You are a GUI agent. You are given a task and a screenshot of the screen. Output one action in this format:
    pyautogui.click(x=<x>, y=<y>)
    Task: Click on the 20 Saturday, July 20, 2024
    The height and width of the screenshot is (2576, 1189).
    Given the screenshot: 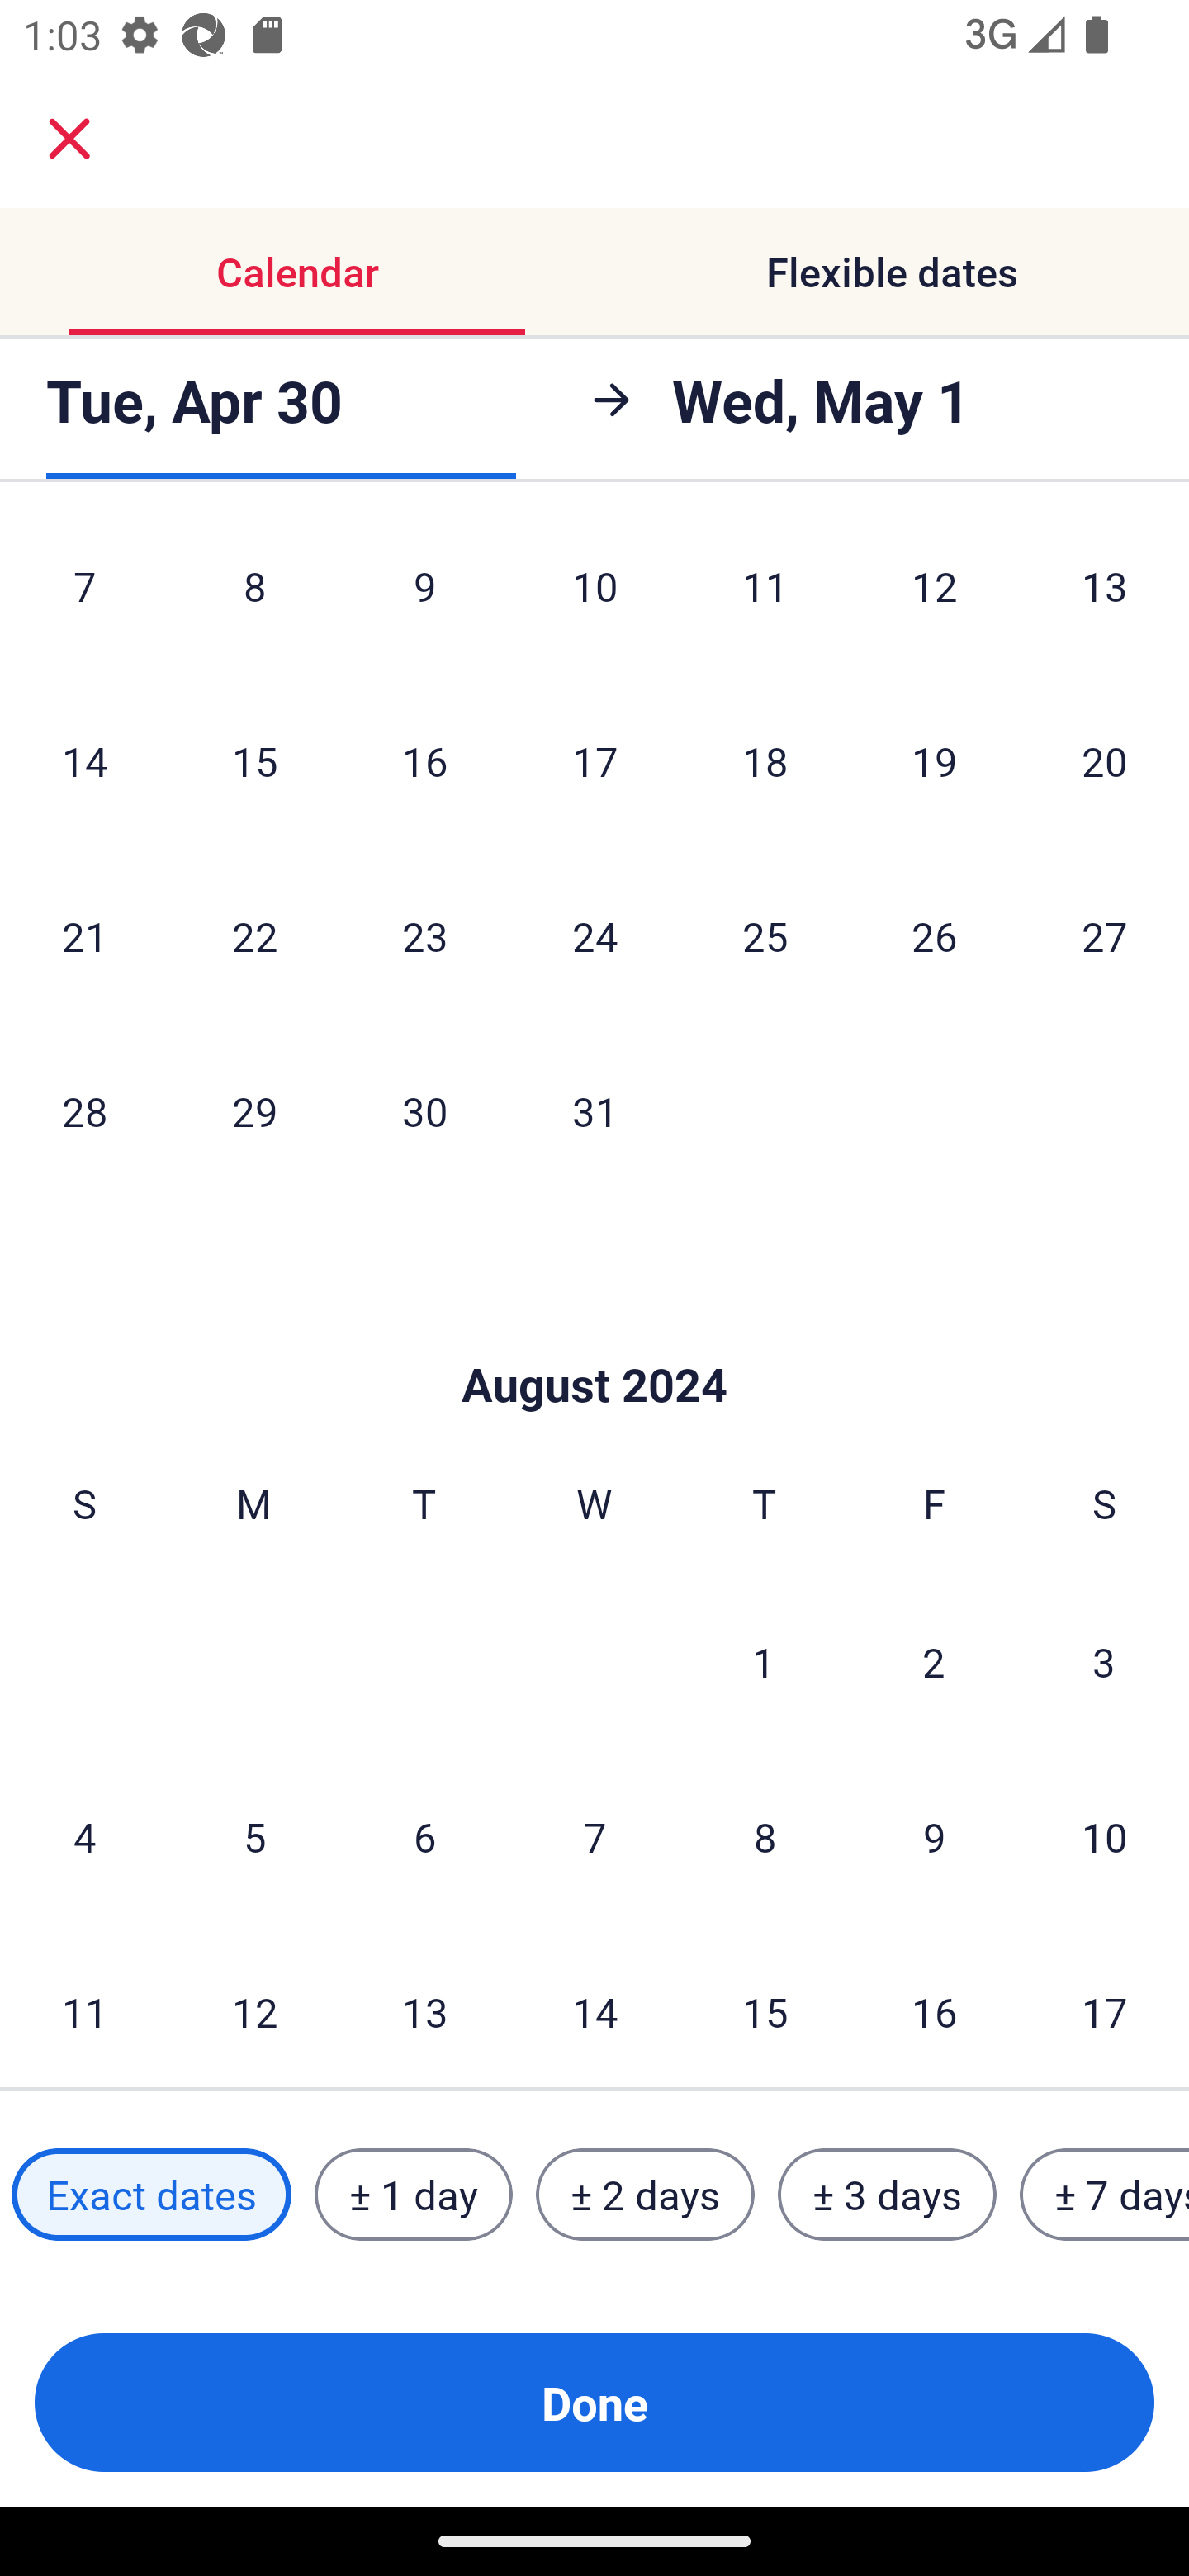 What is the action you would take?
    pyautogui.click(x=1105, y=760)
    